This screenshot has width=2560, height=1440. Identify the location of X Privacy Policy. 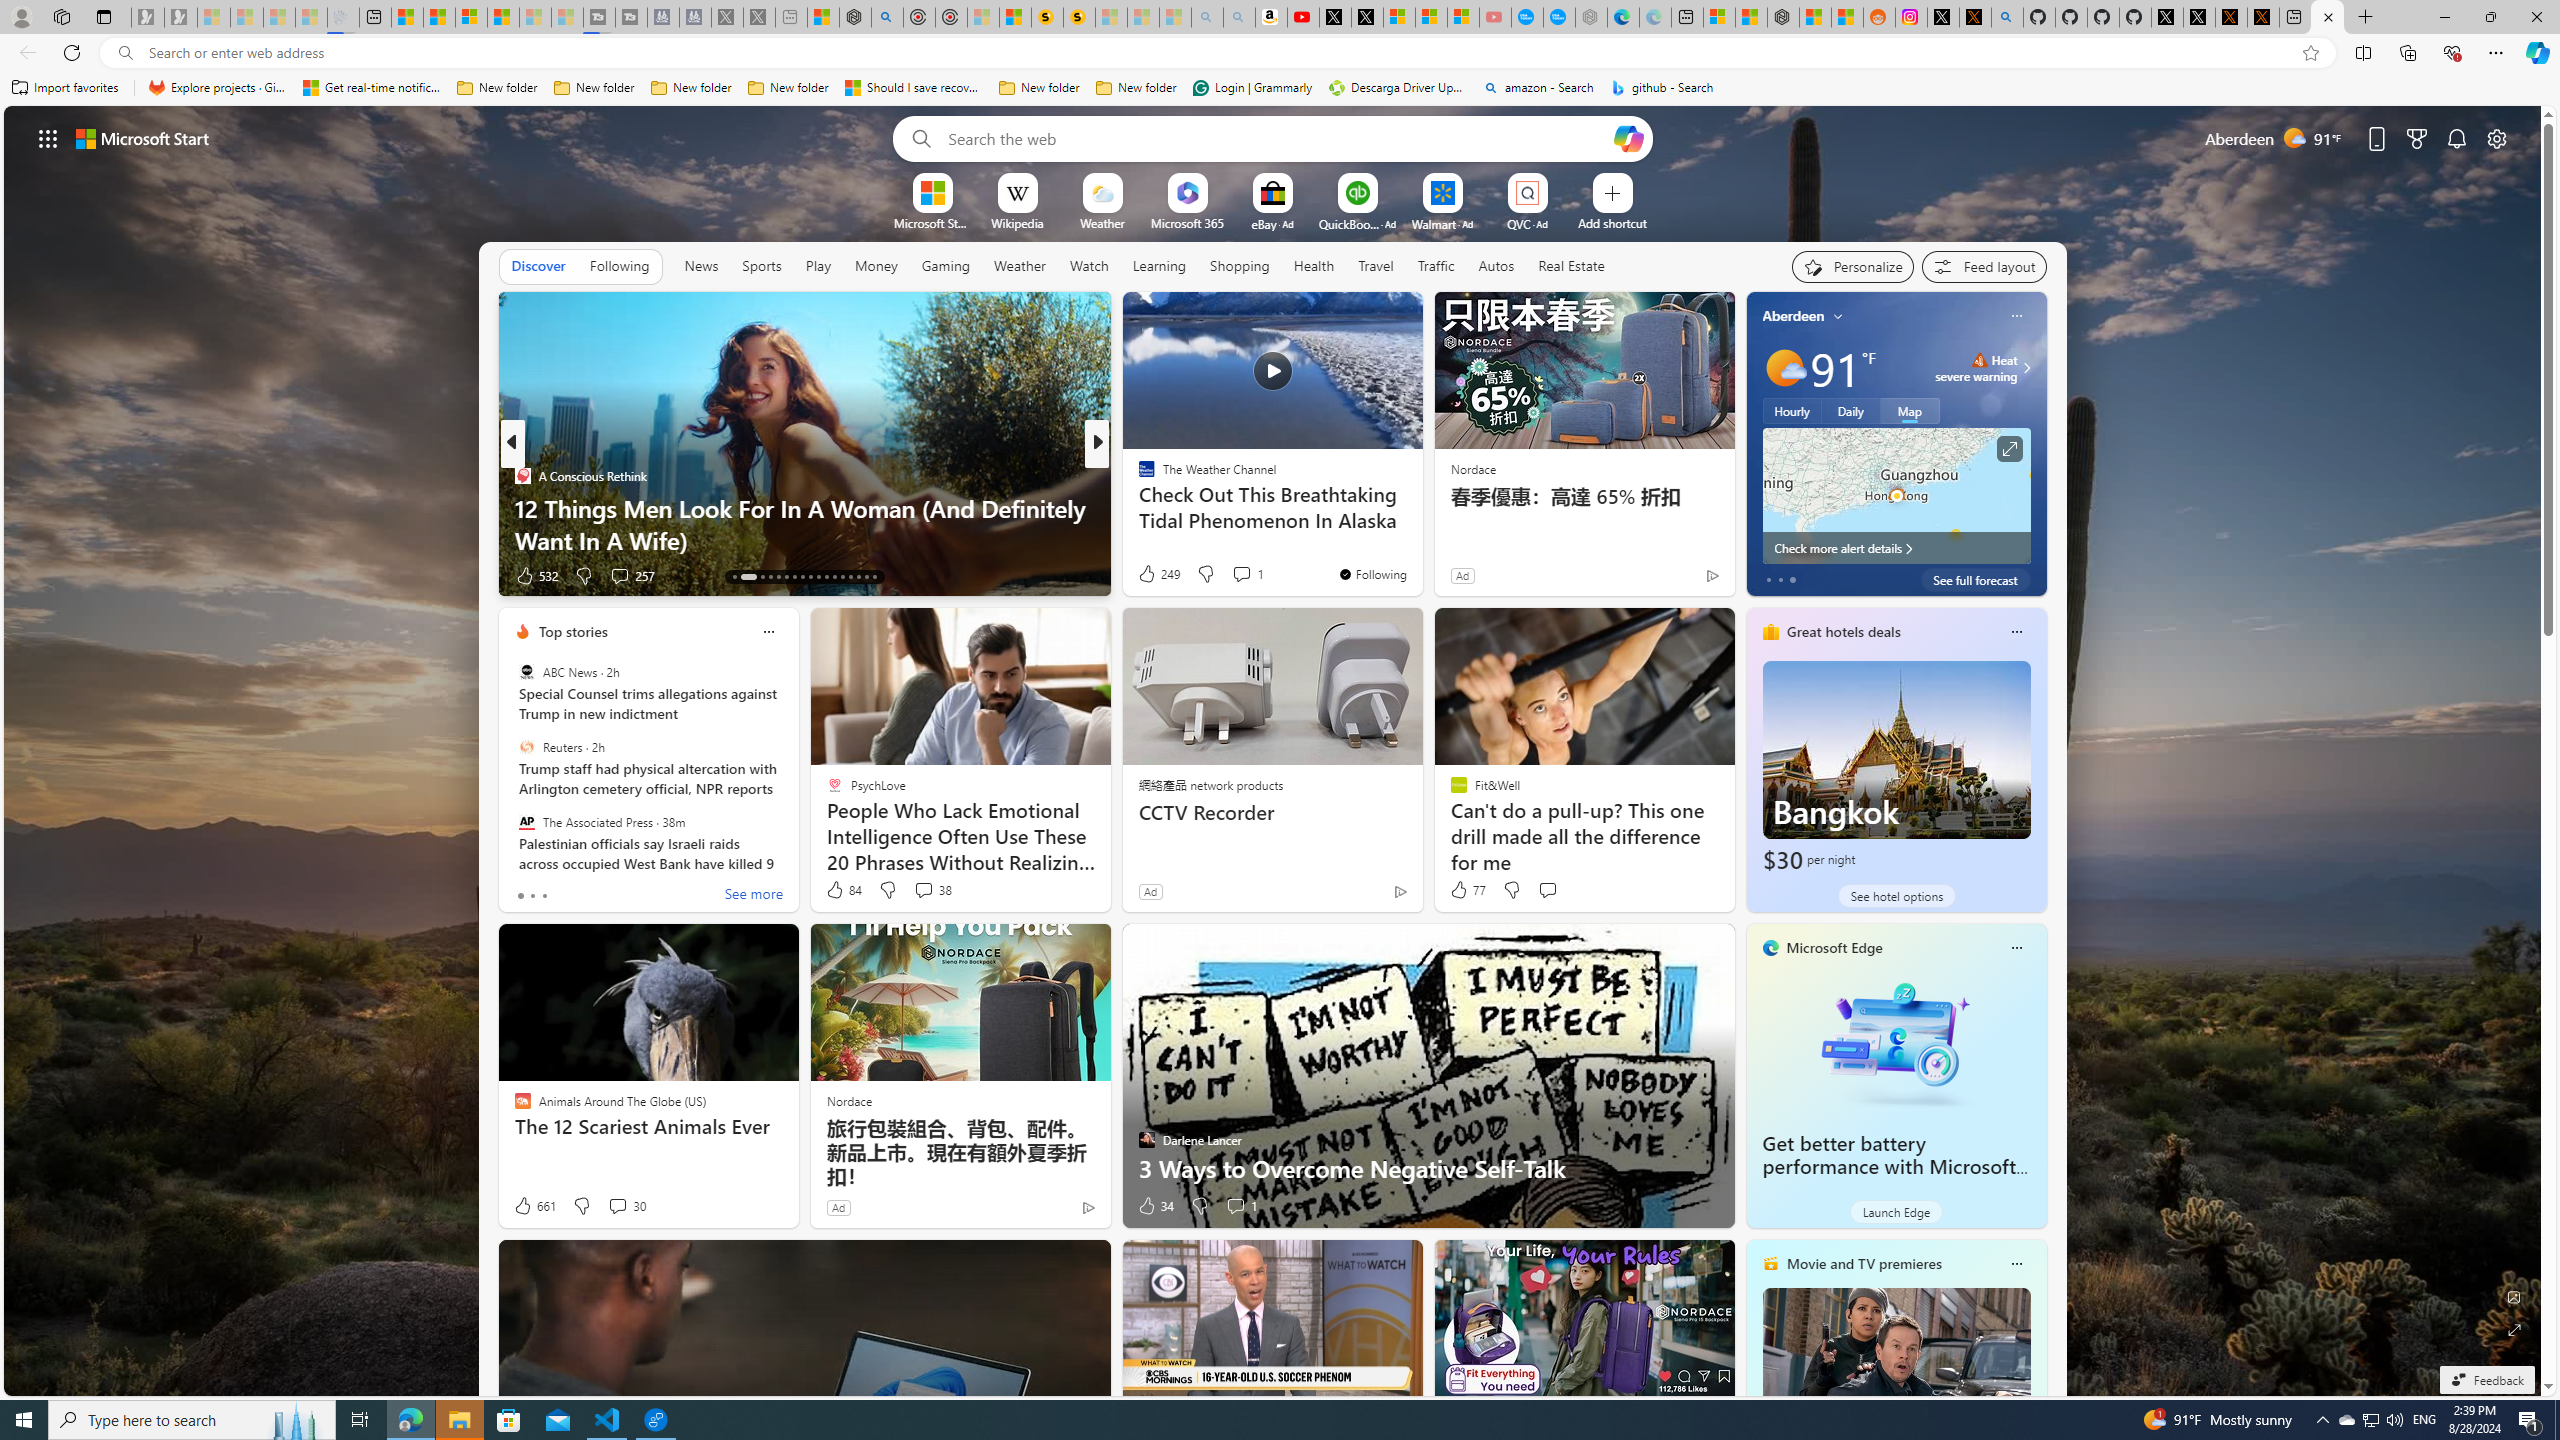
(2264, 17).